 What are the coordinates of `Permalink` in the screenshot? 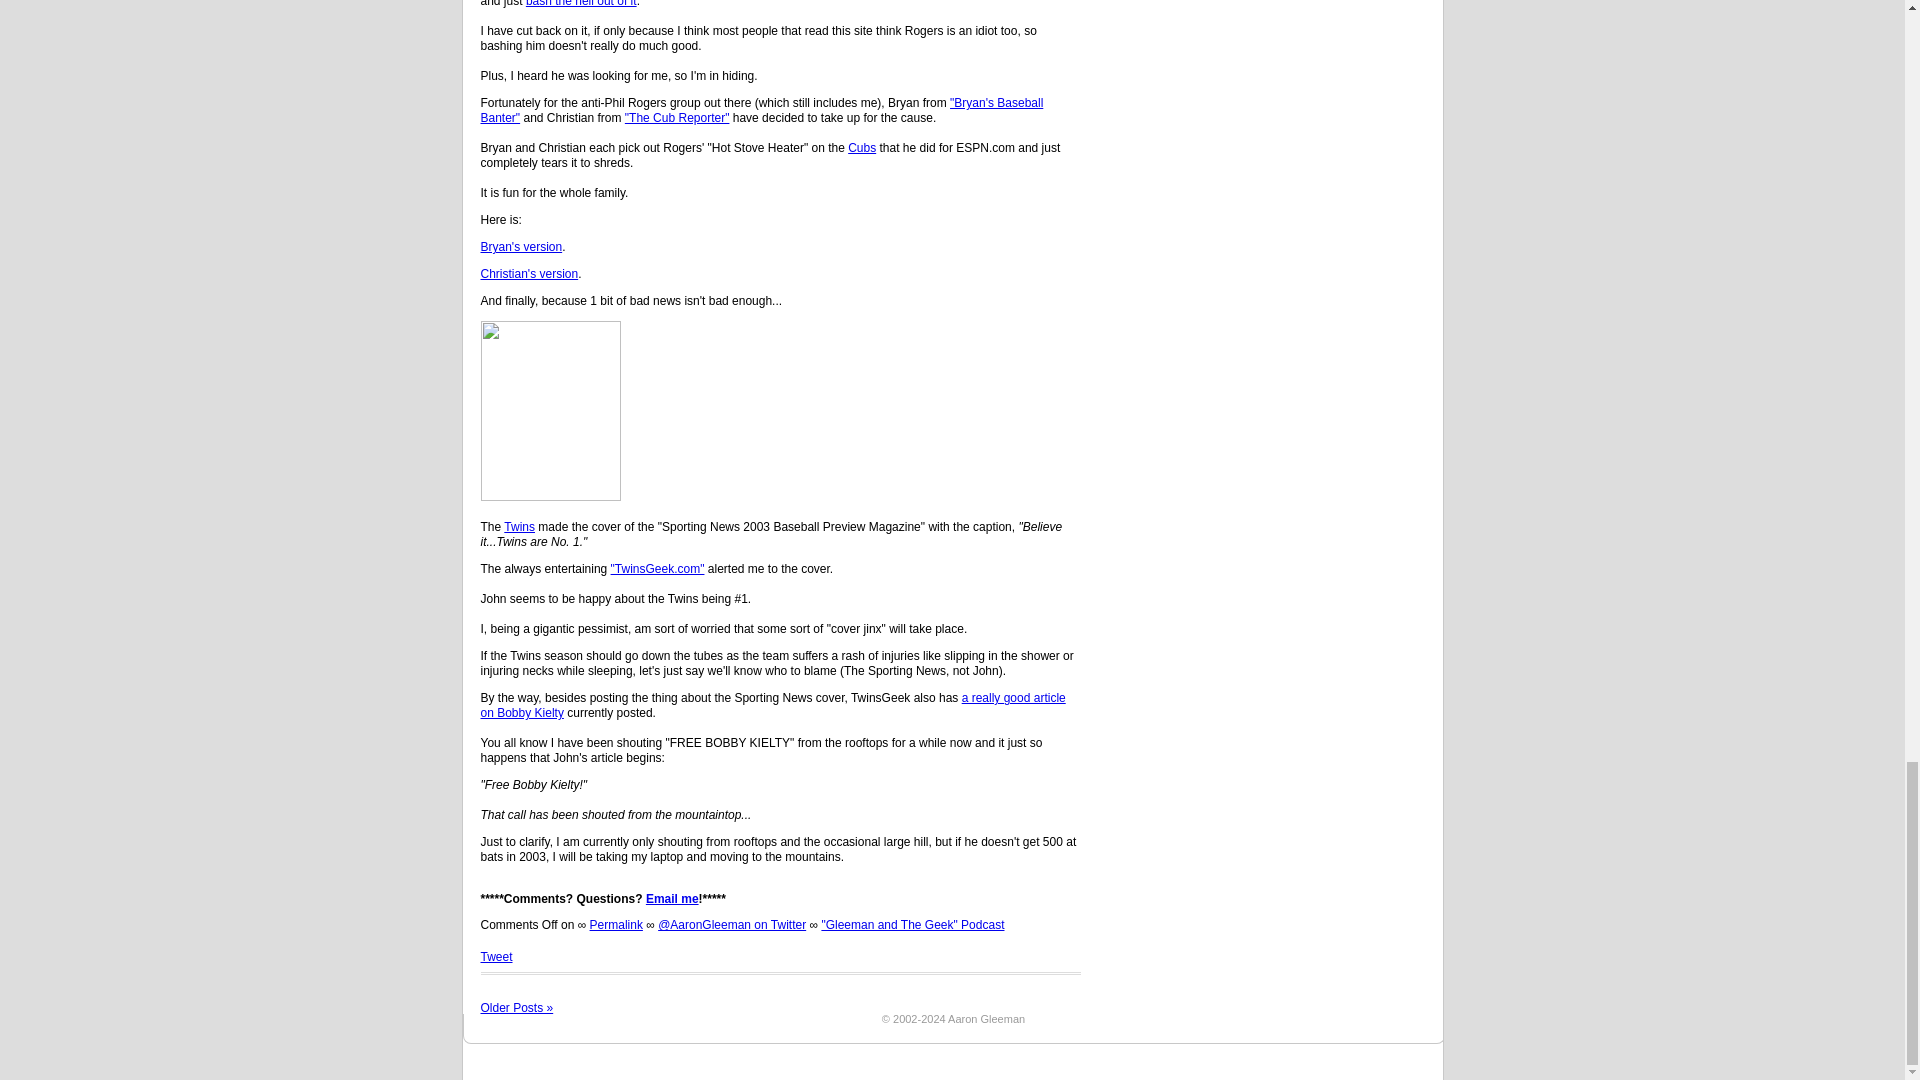 It's located at (616, 925).